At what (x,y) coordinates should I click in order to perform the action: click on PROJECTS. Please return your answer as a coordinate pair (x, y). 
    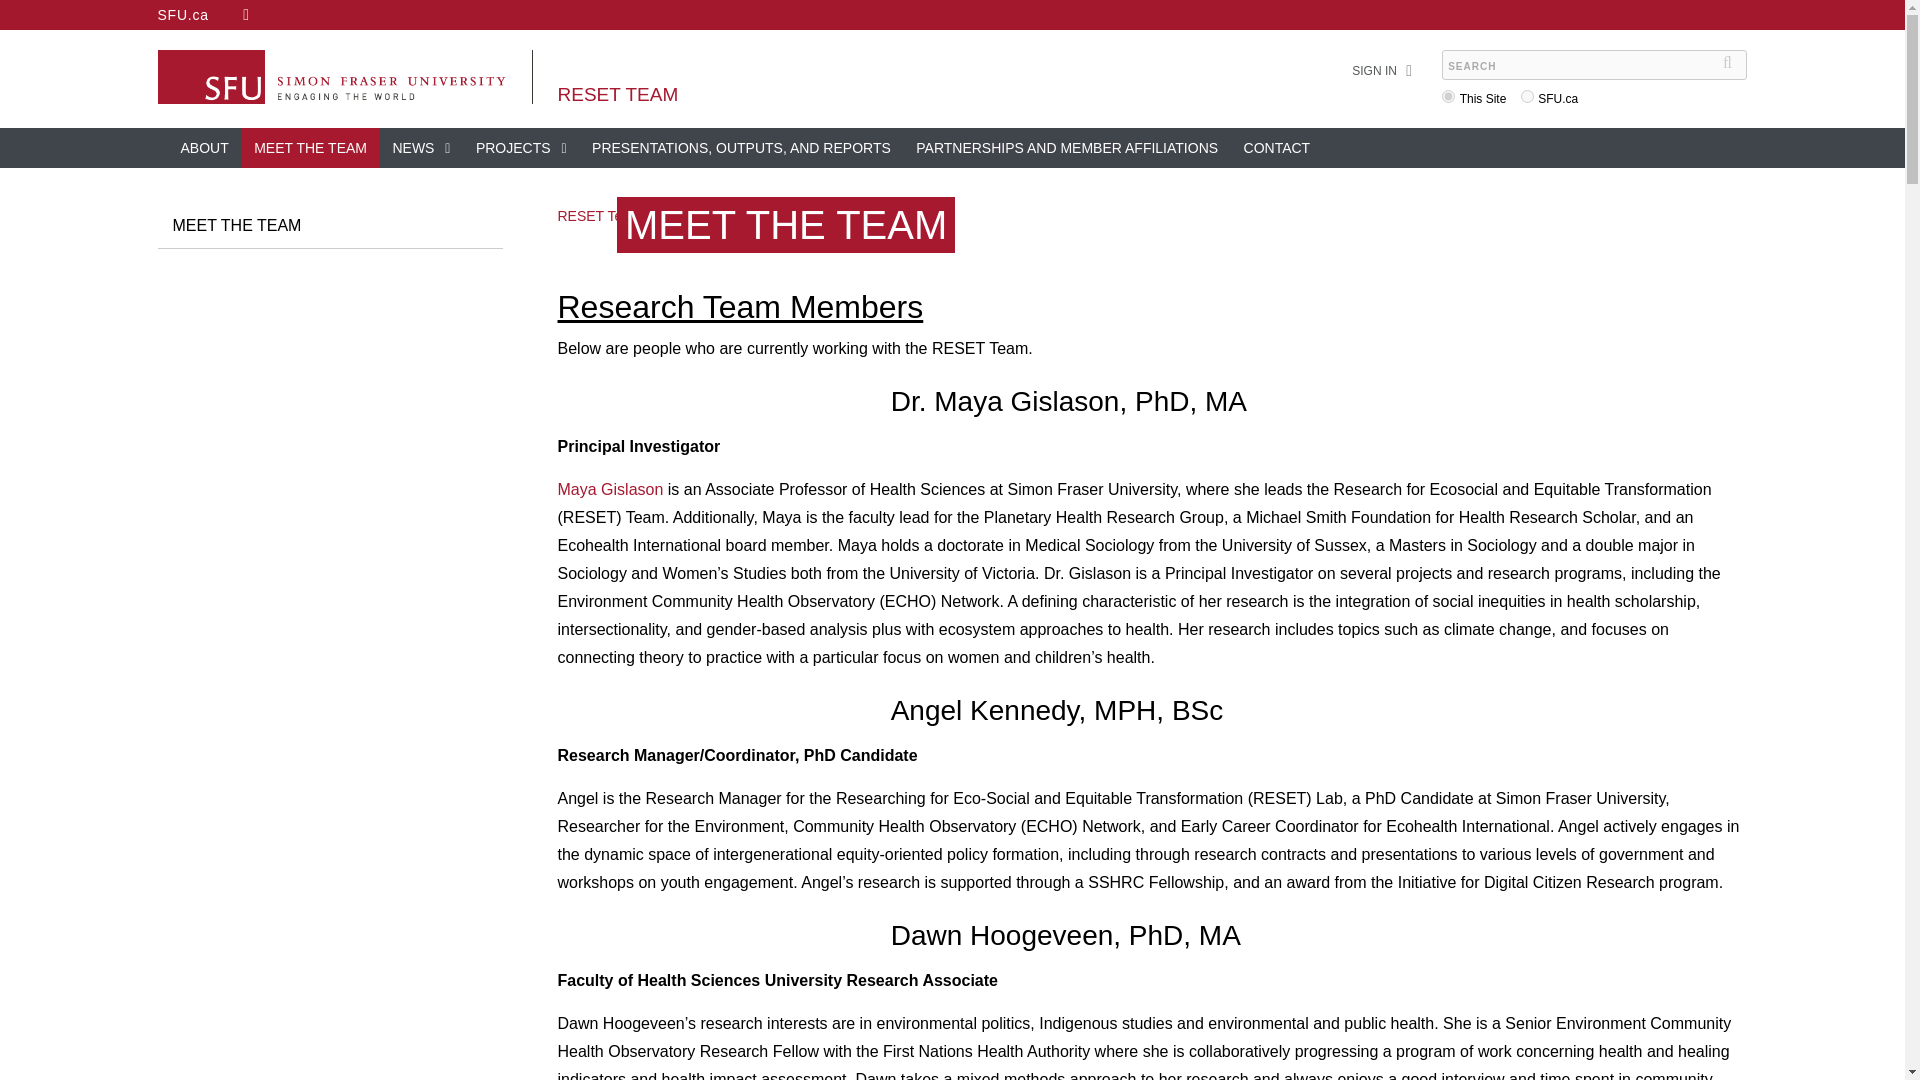
    Looking at the image, I should click on (520, 148).